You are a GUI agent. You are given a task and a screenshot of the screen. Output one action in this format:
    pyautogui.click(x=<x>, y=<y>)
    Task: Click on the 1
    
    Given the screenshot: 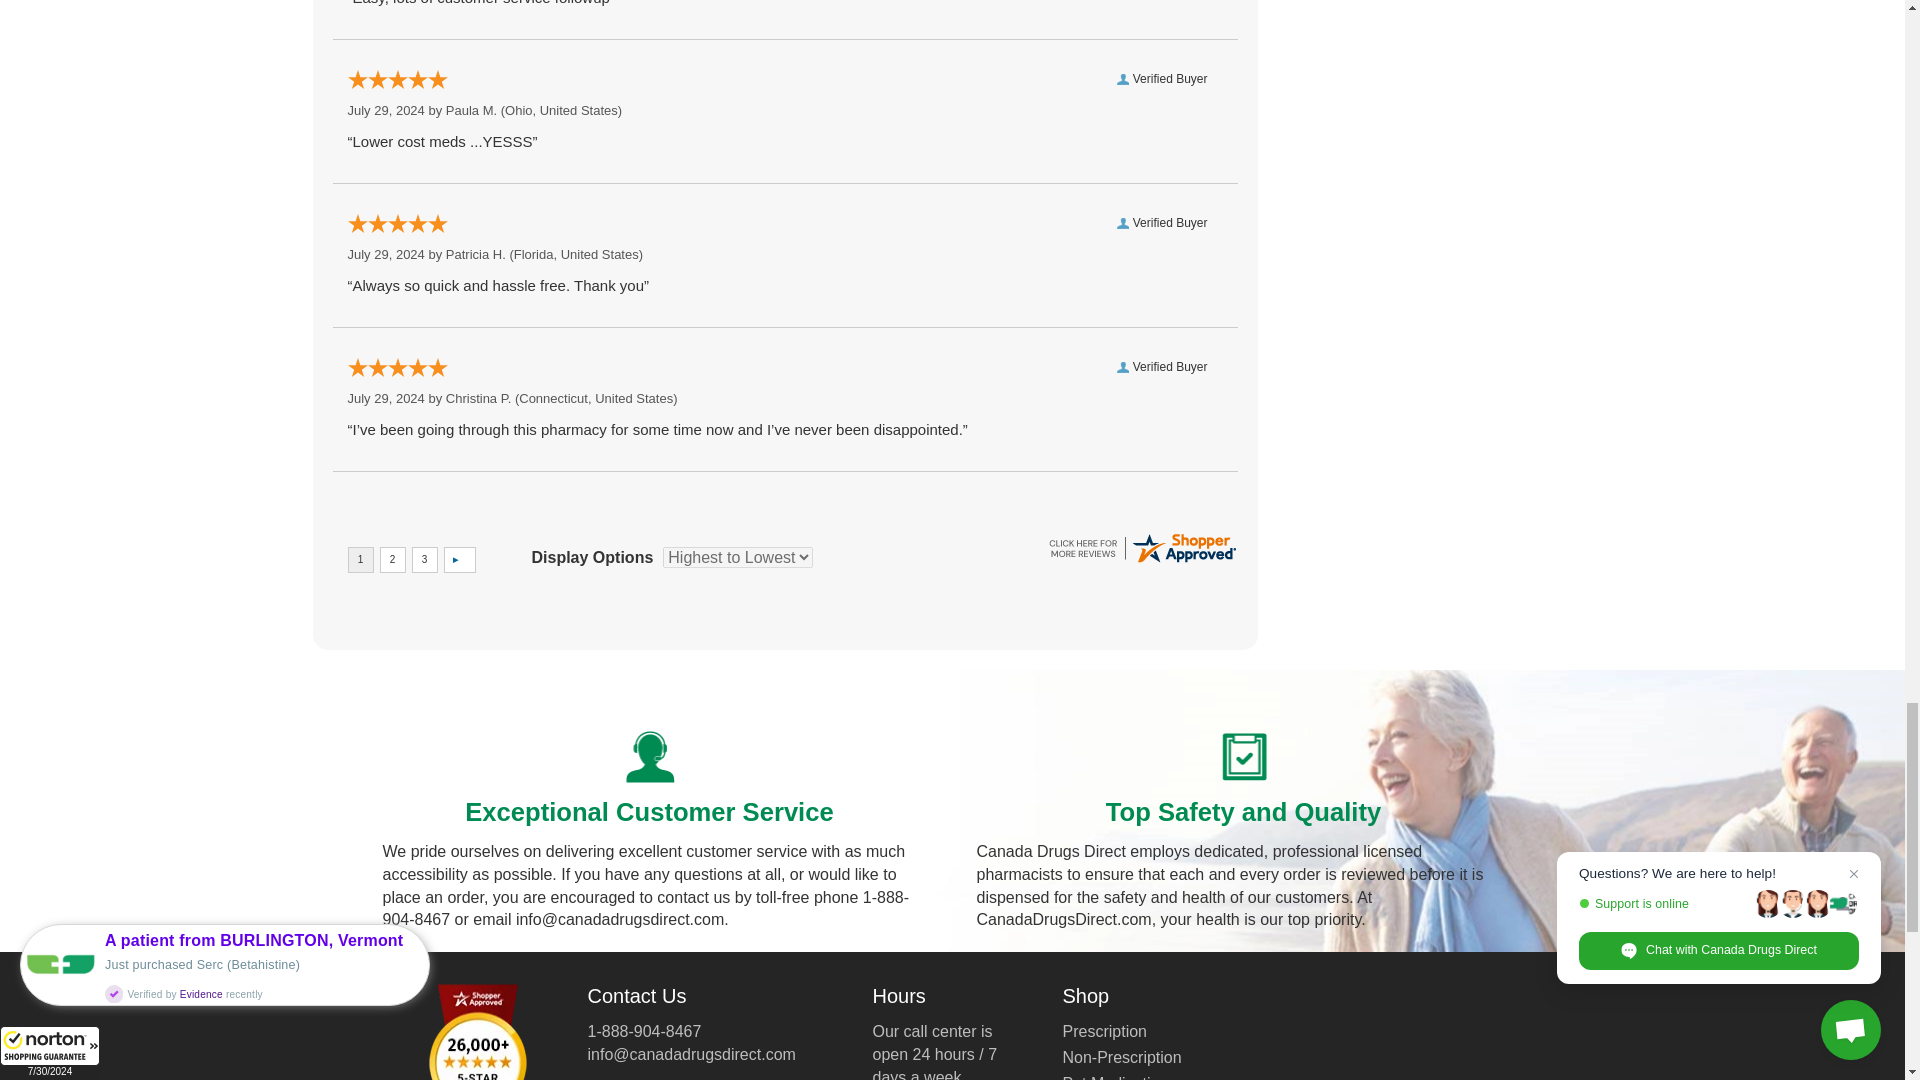 What is the action you would take?
    pyautogui.click(x=360, y=560)
    